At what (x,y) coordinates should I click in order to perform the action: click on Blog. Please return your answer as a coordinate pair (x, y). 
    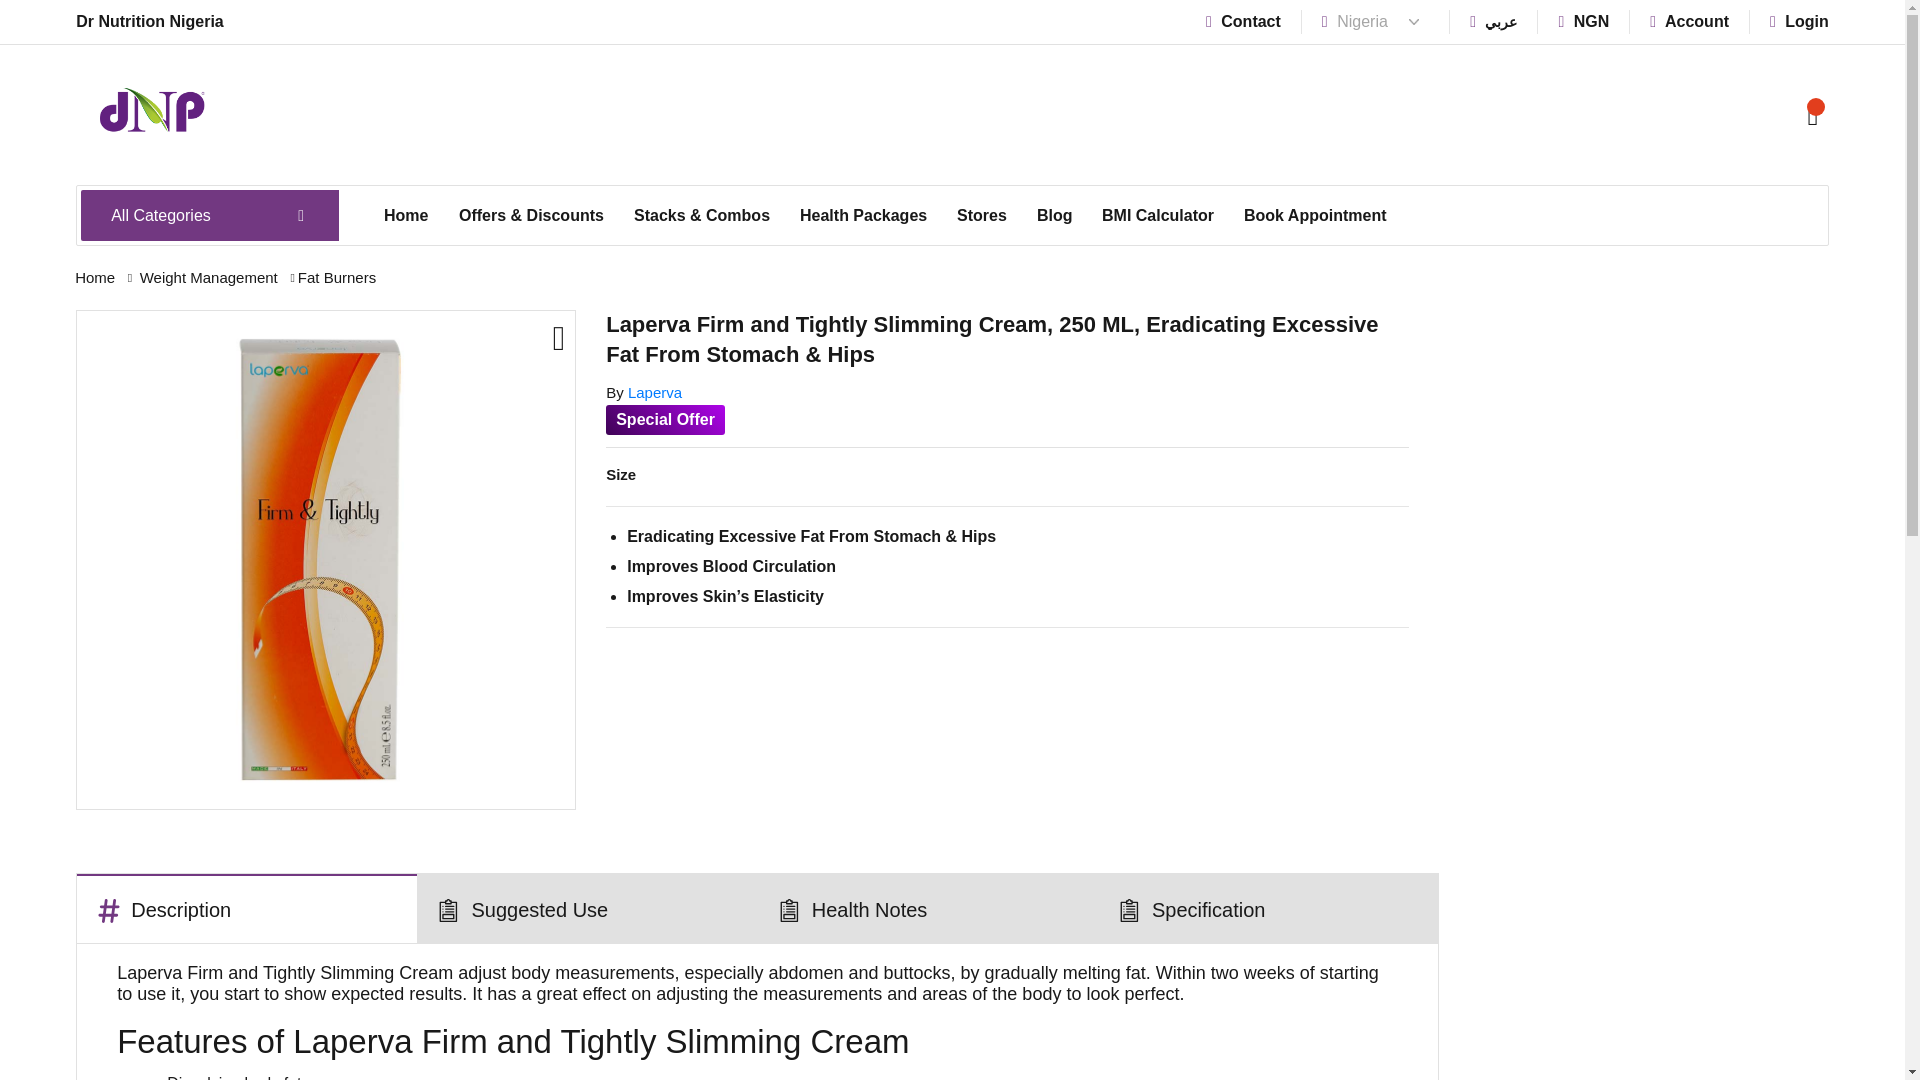
    Looking at the image, I should click on (1054, 216).